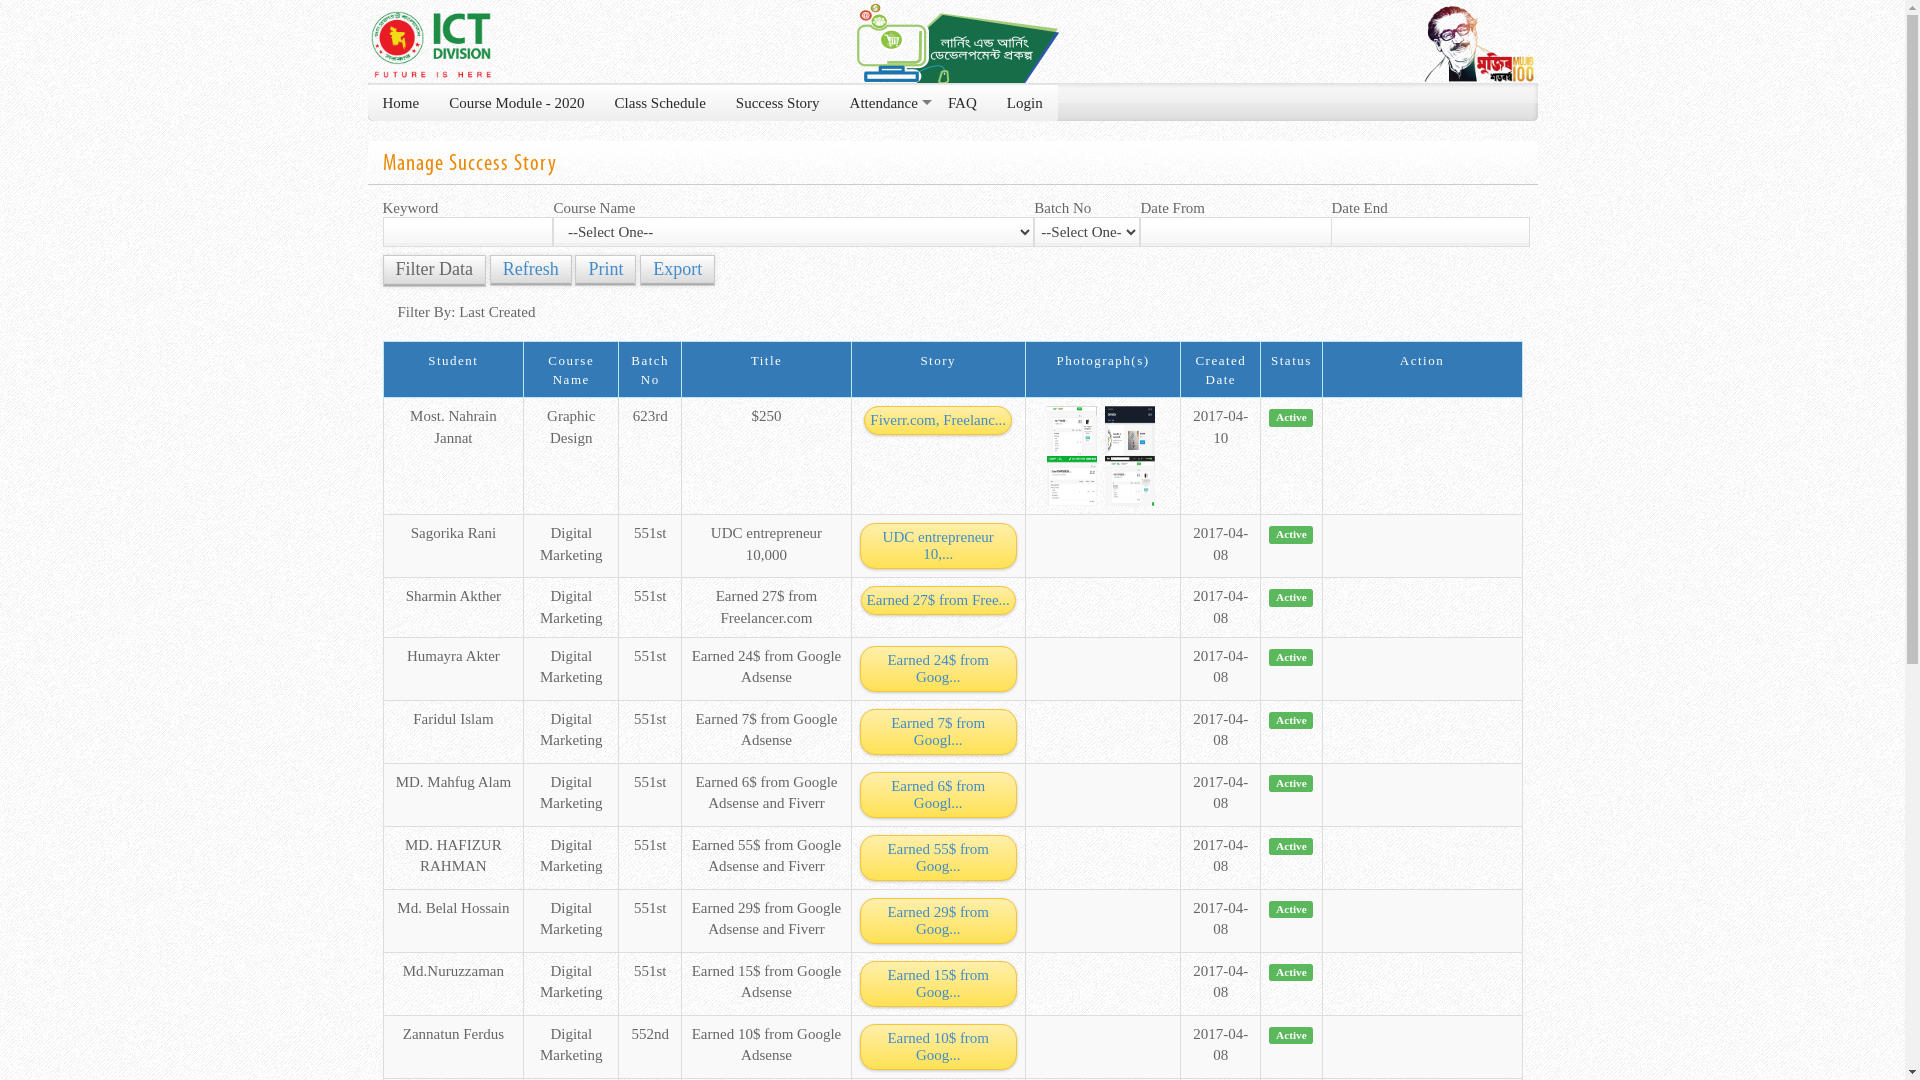  What do you see at coordinates (660, 103) in the screenshot?
I see `Class Schedule` at bounding box center [660, 103].